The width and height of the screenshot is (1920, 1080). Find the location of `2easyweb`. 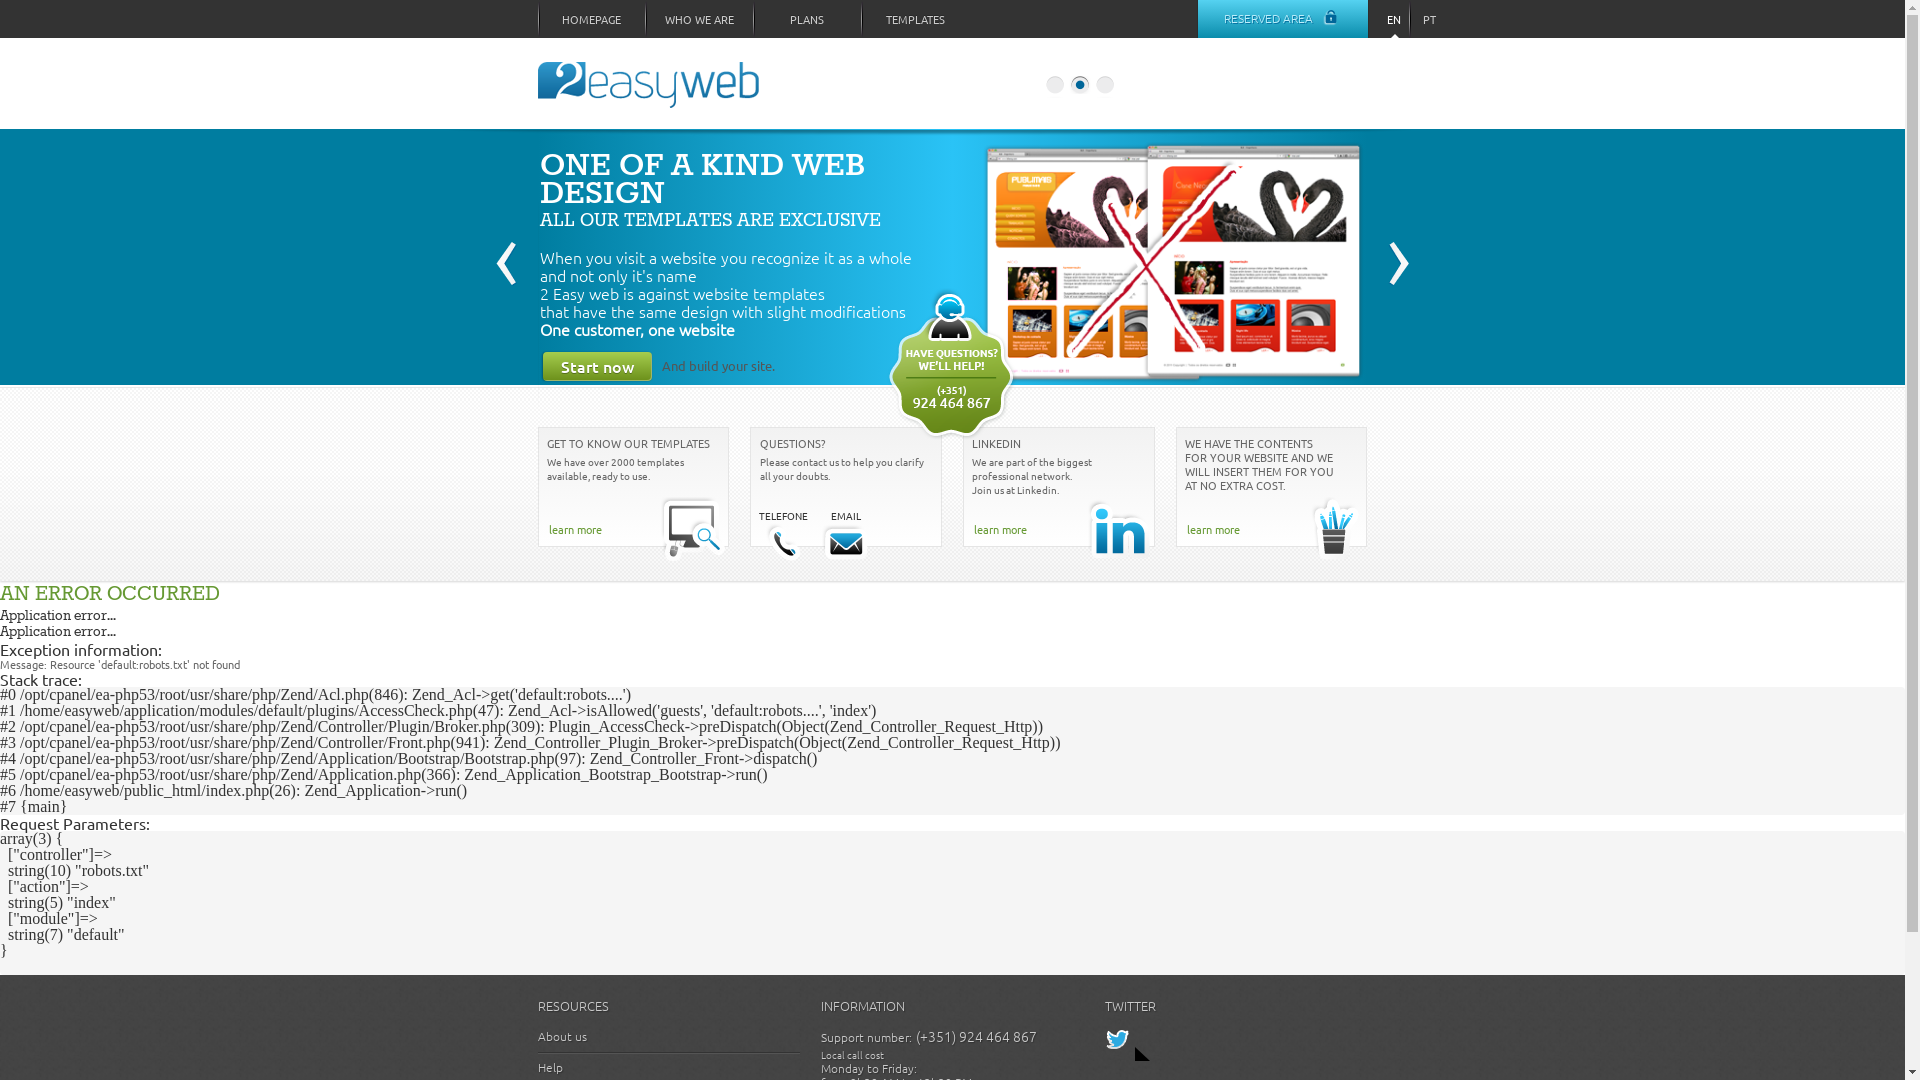

2easyweb is located at coordinates (650, 96).